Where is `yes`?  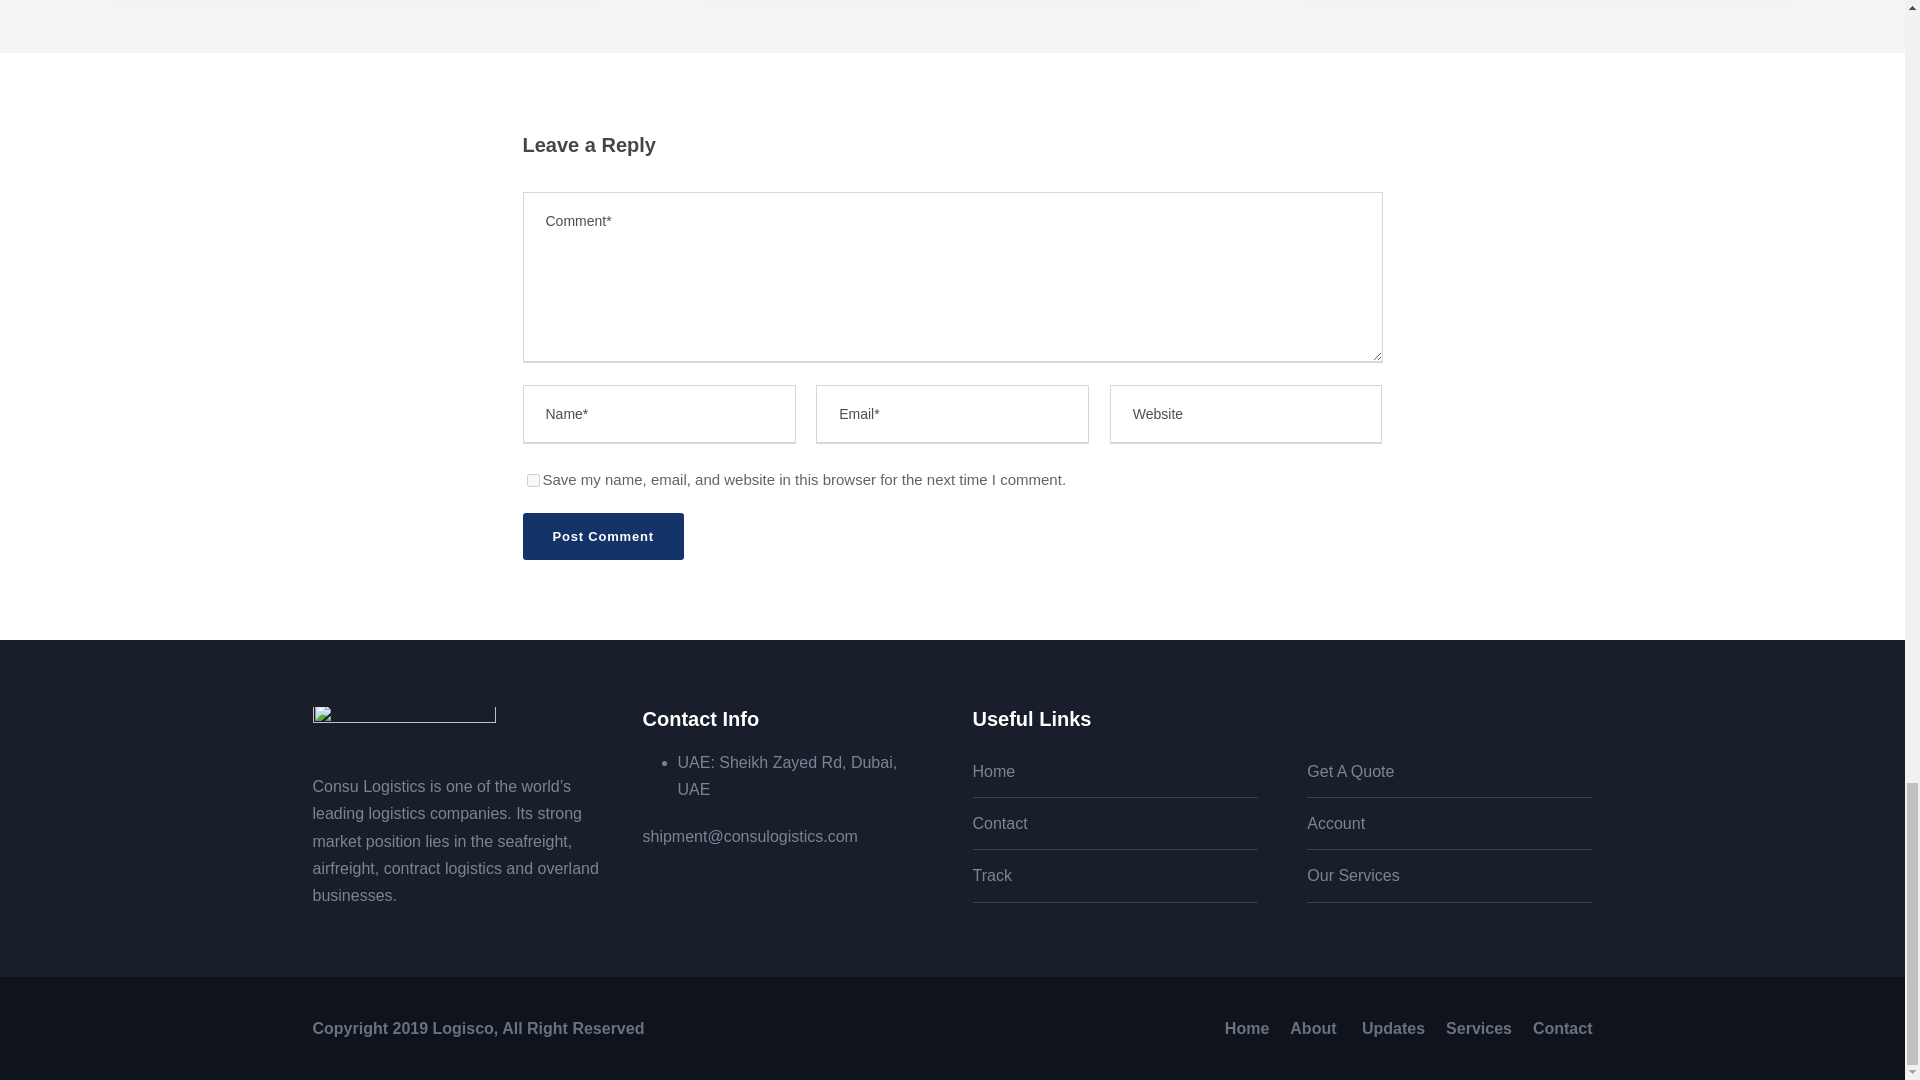 yes is located at coordinates (532, 480).